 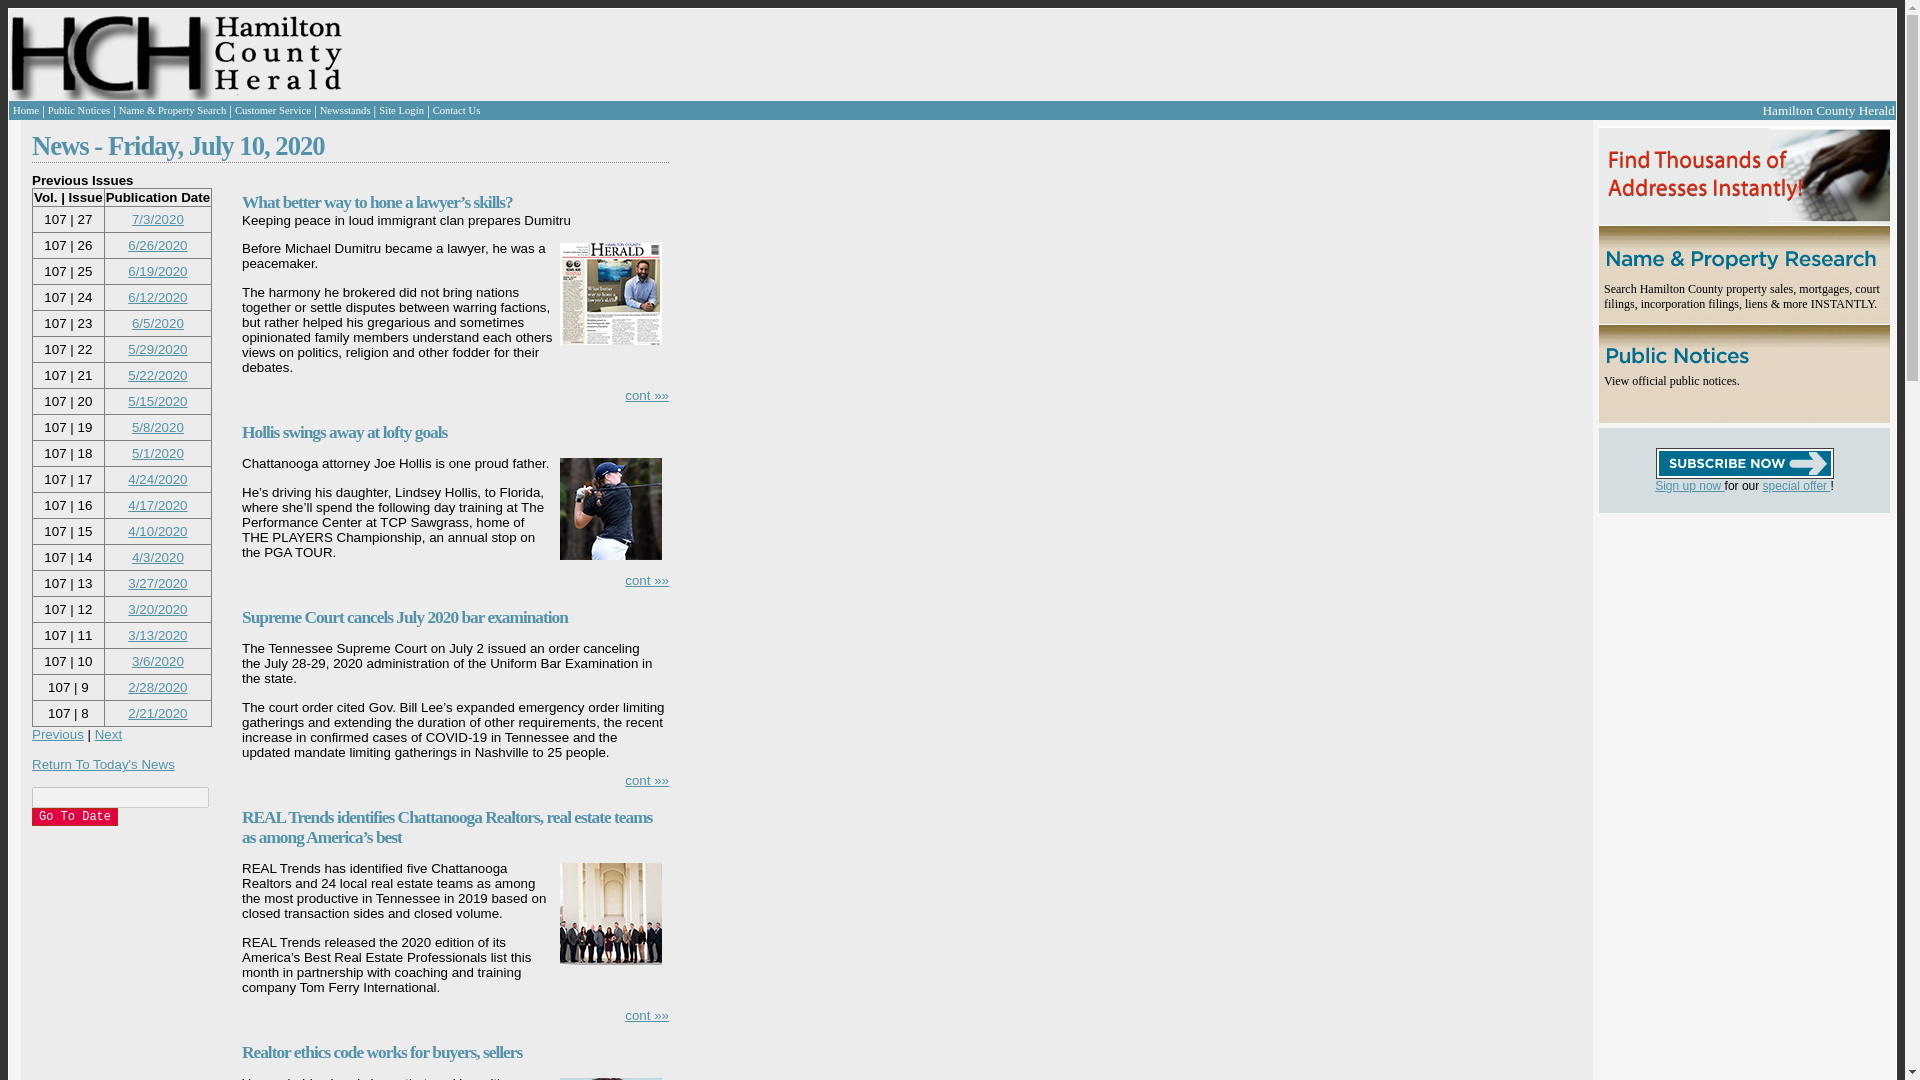 I want to click on Return To Today's News, so click(x=103, y=764).